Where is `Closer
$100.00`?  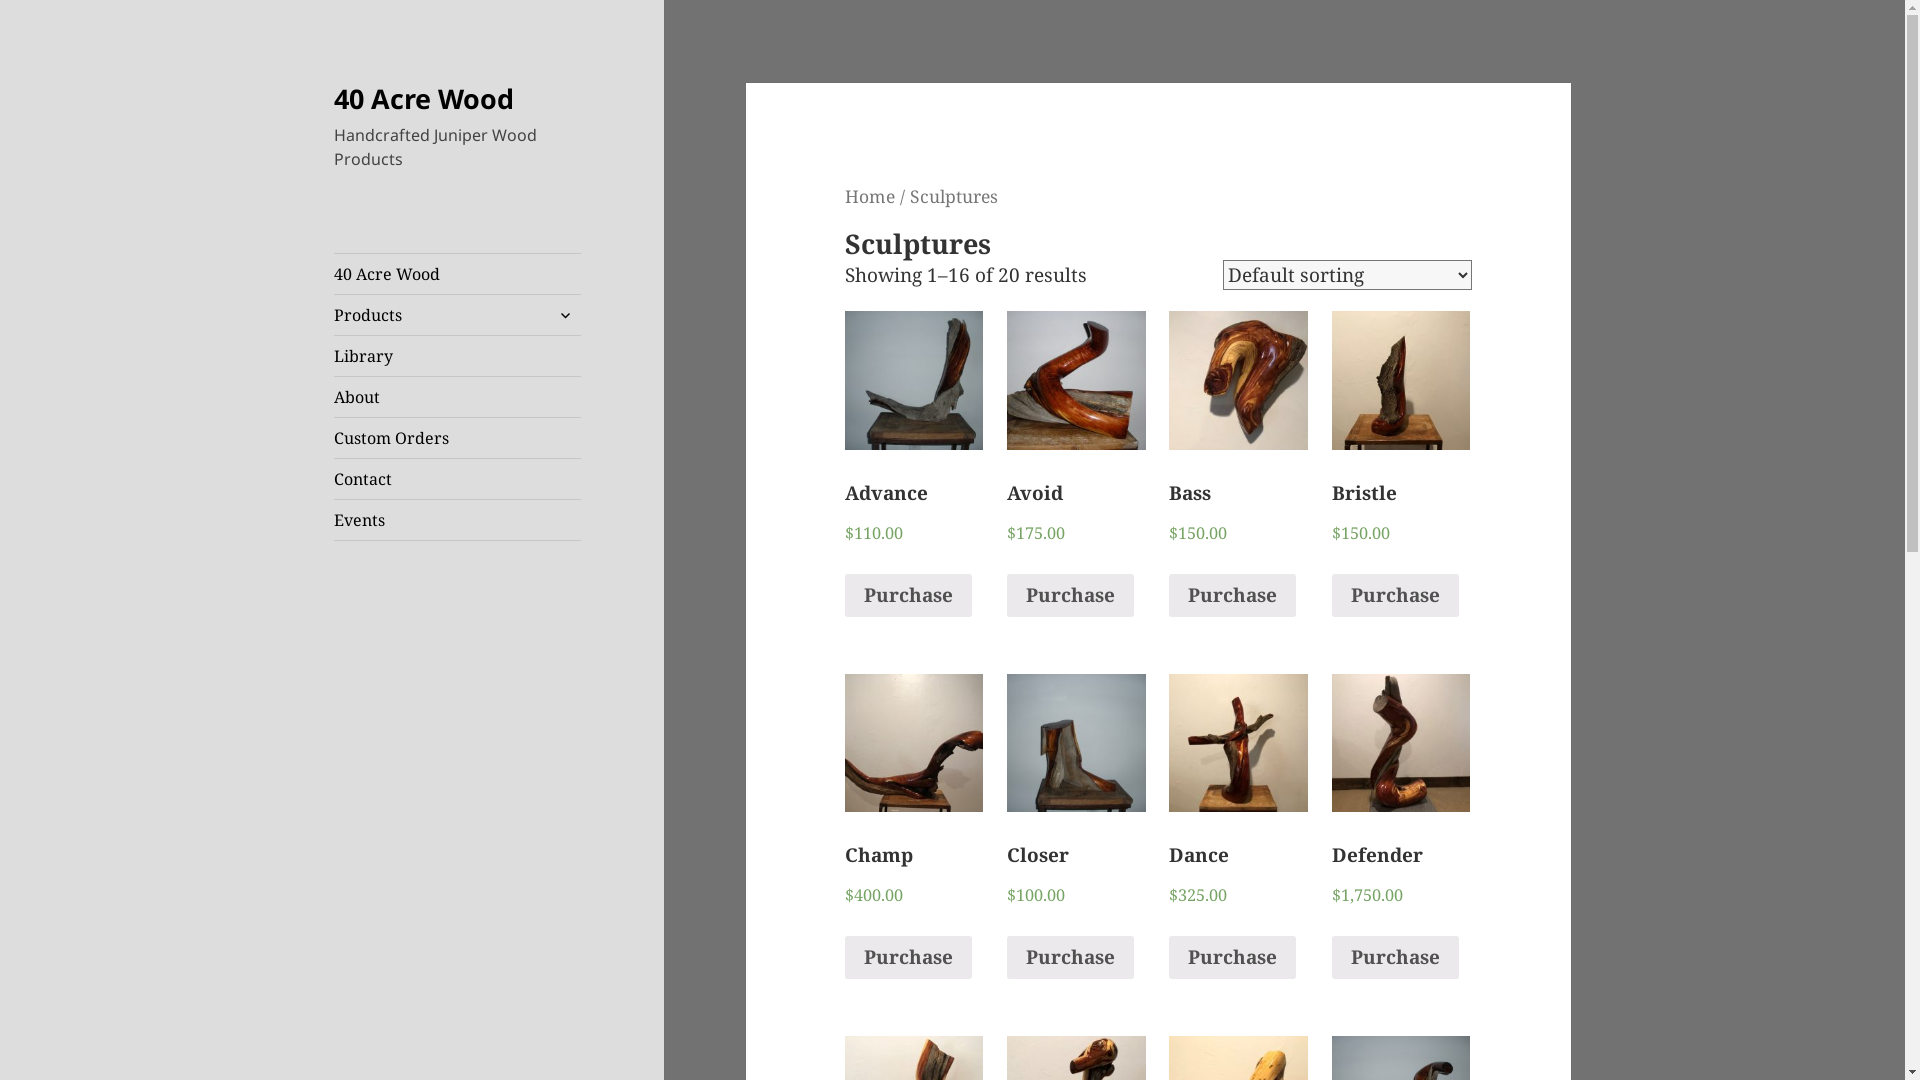
Closer
$100.00 is located at coordinates (1076, 822).